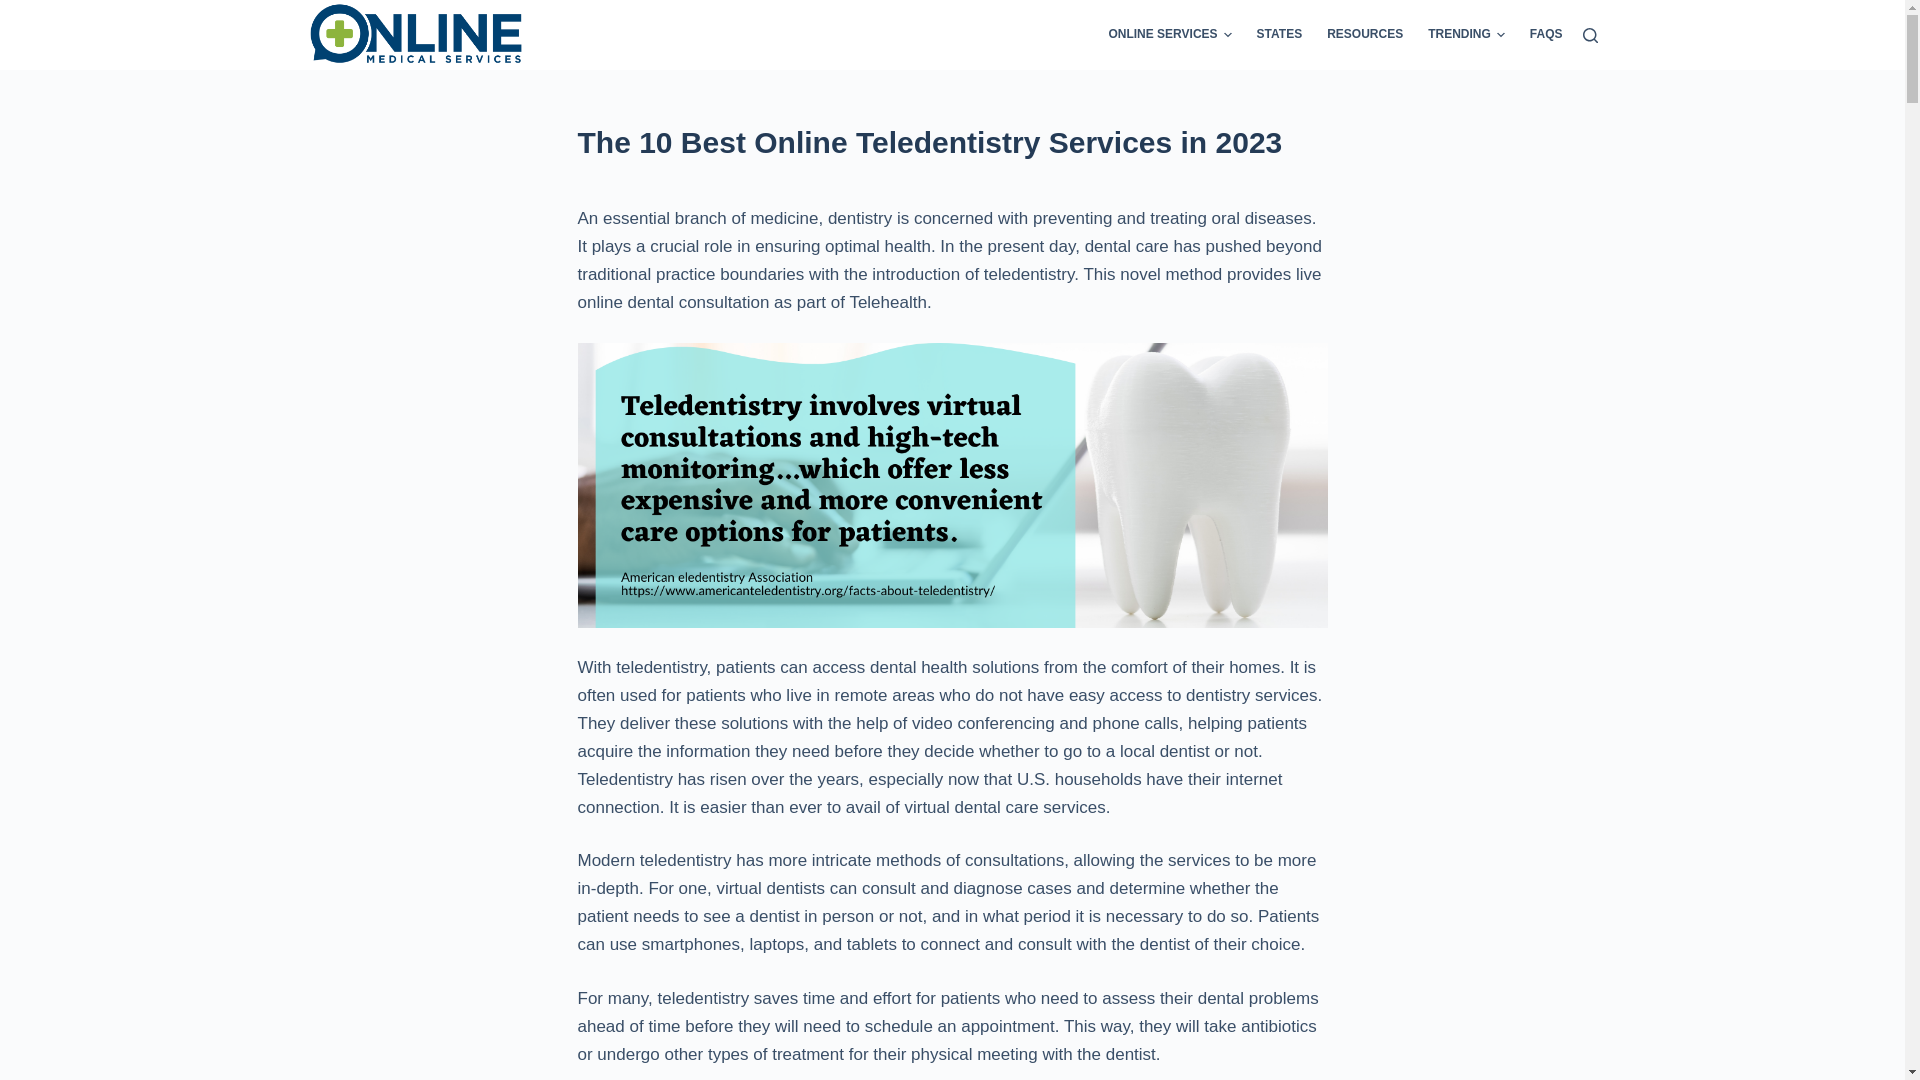 Image resolution: width=1920 pixels, height=1080 pixels. I want to click on RESOURCES, so click(1366, 35).